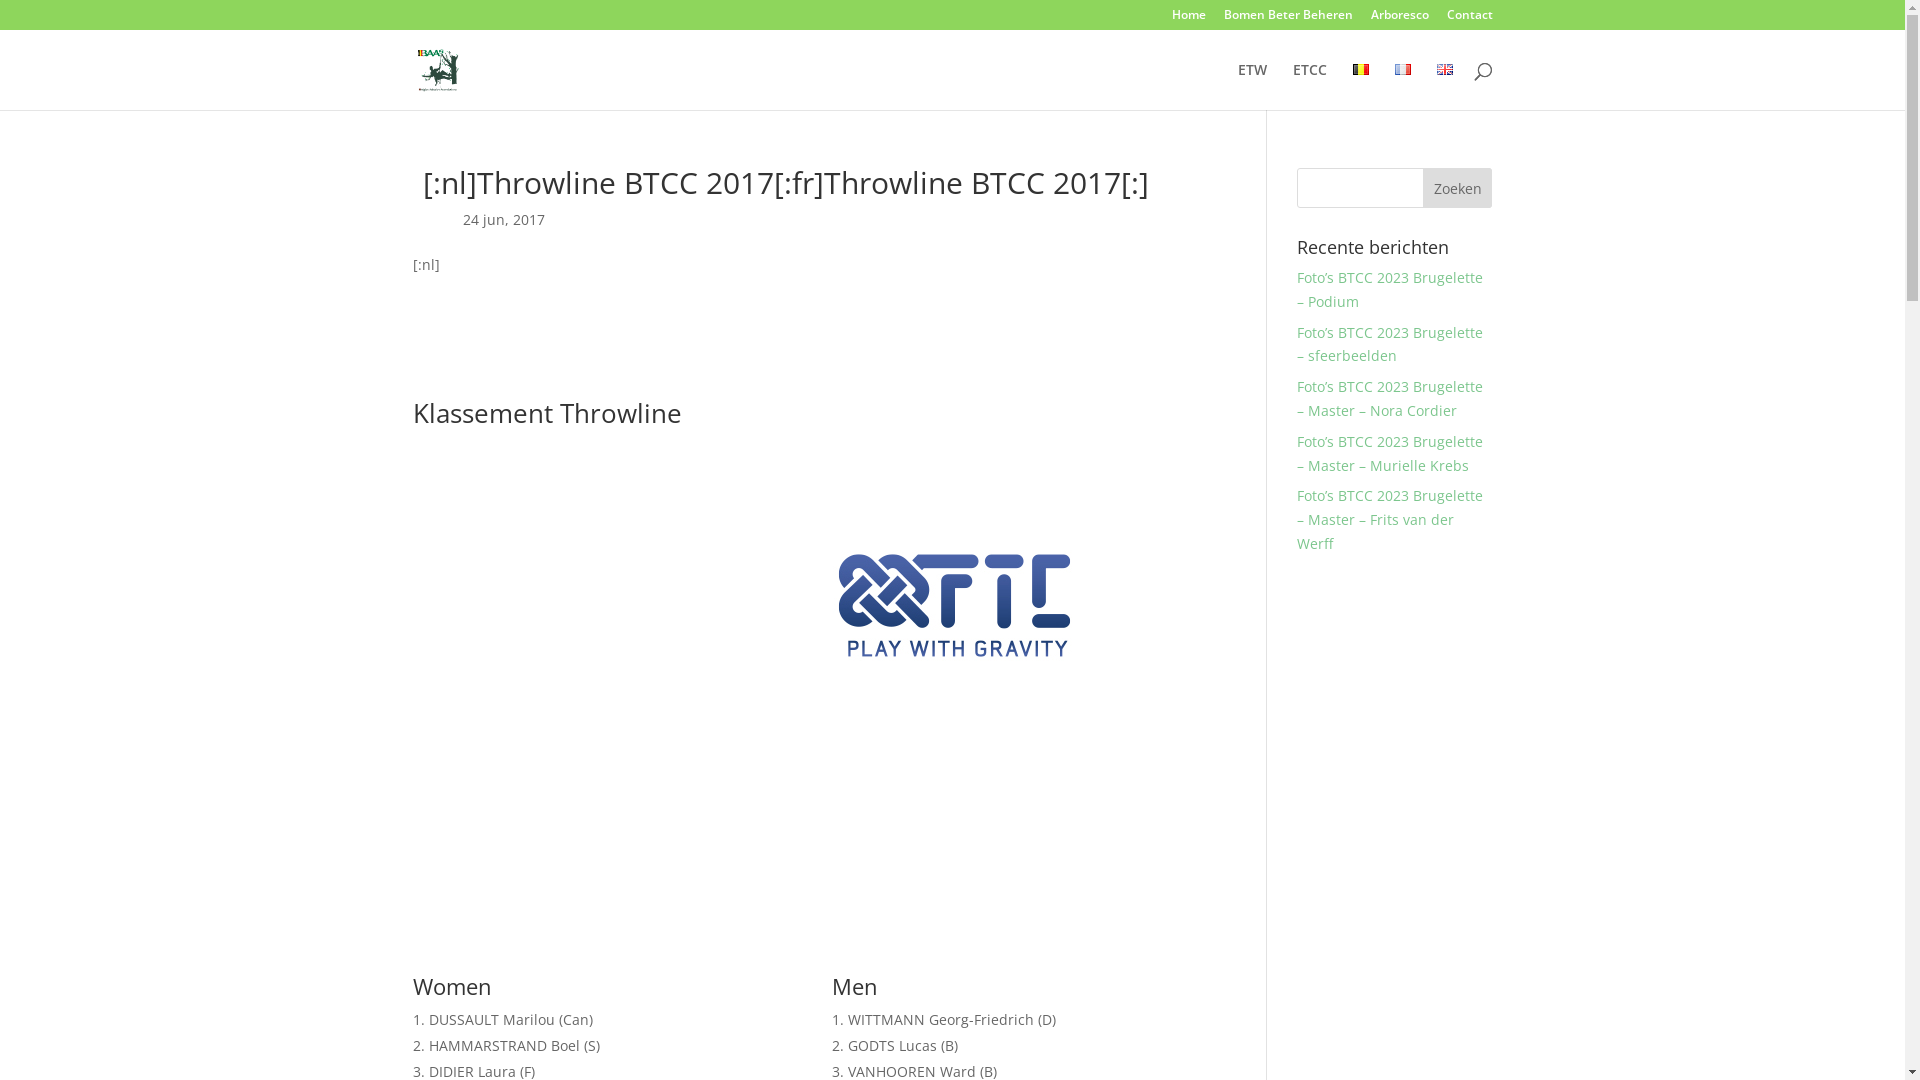 This screenshot has height=1080, width=1920. I want to click on ETCC, so click(1309, 86).